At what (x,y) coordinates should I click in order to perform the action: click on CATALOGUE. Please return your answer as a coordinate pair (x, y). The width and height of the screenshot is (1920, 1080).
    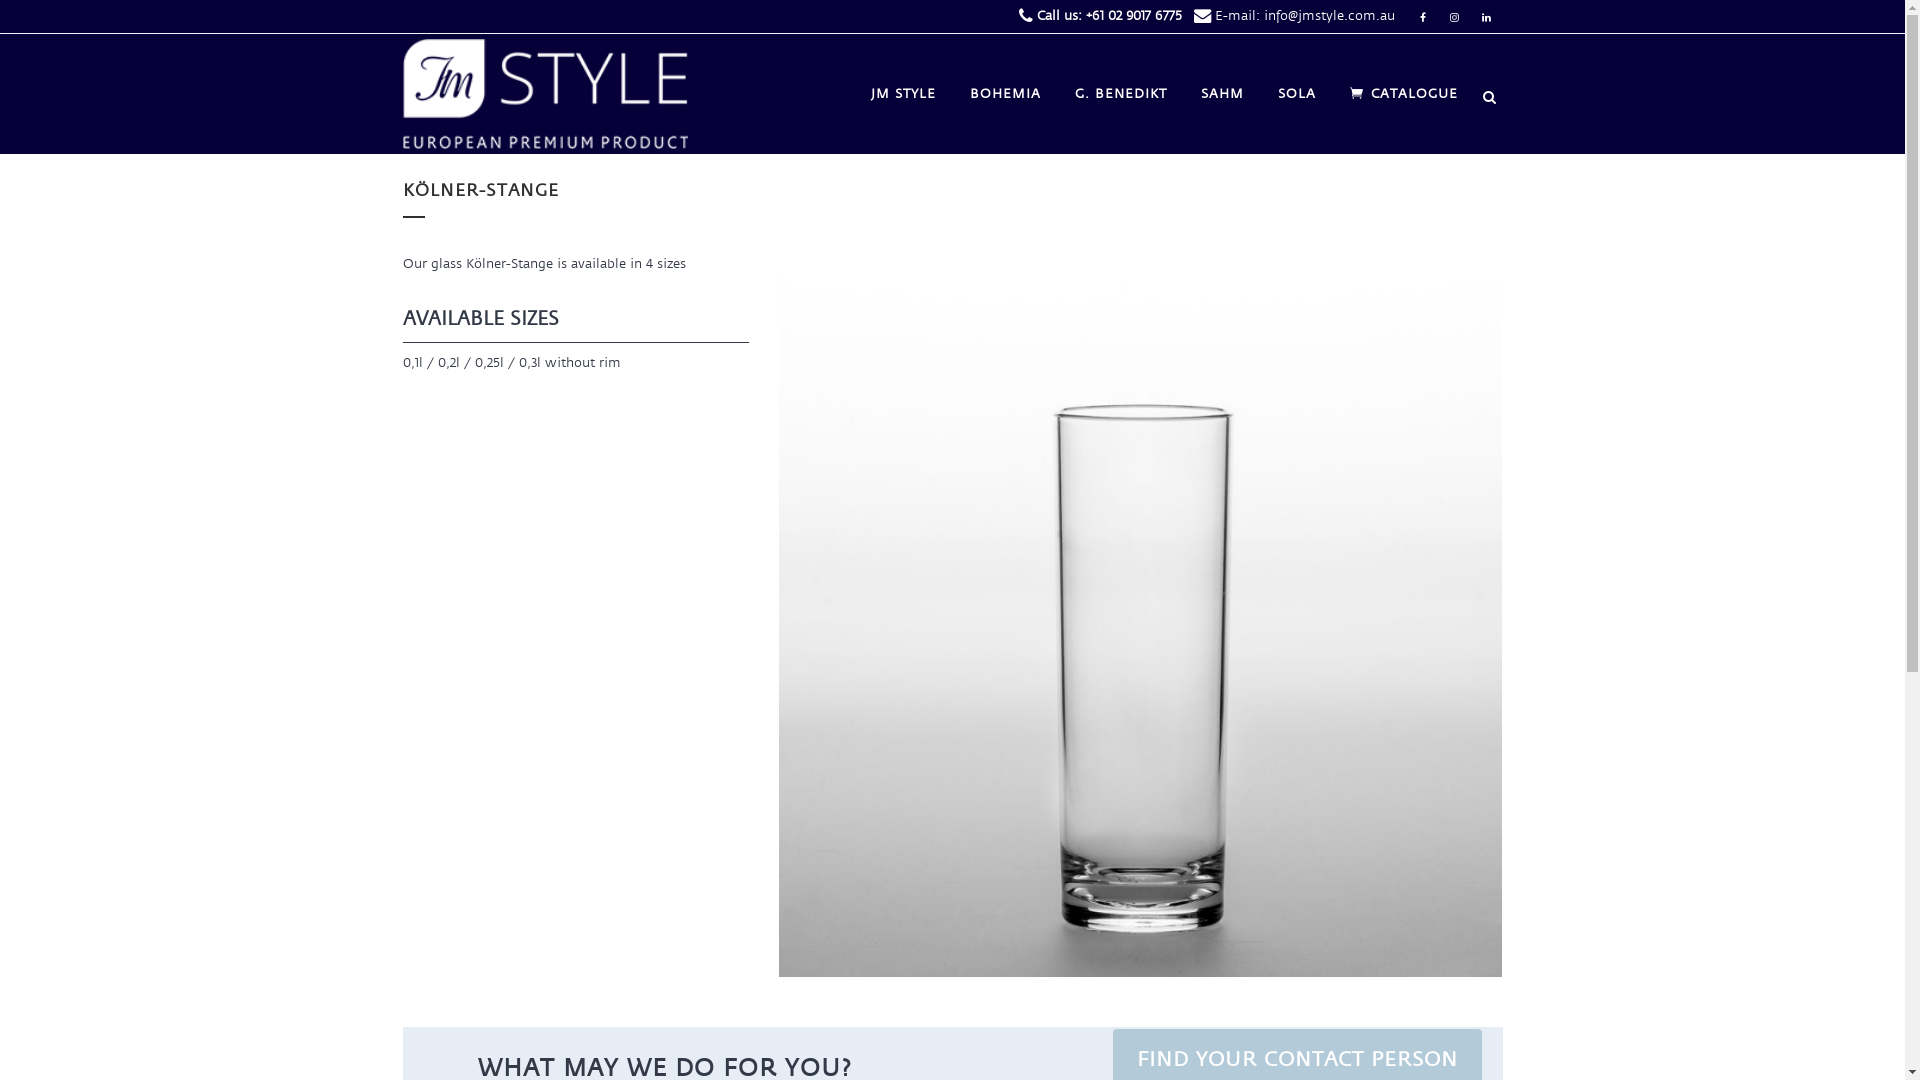
    Looking at the image, I should click on (1403, 94).